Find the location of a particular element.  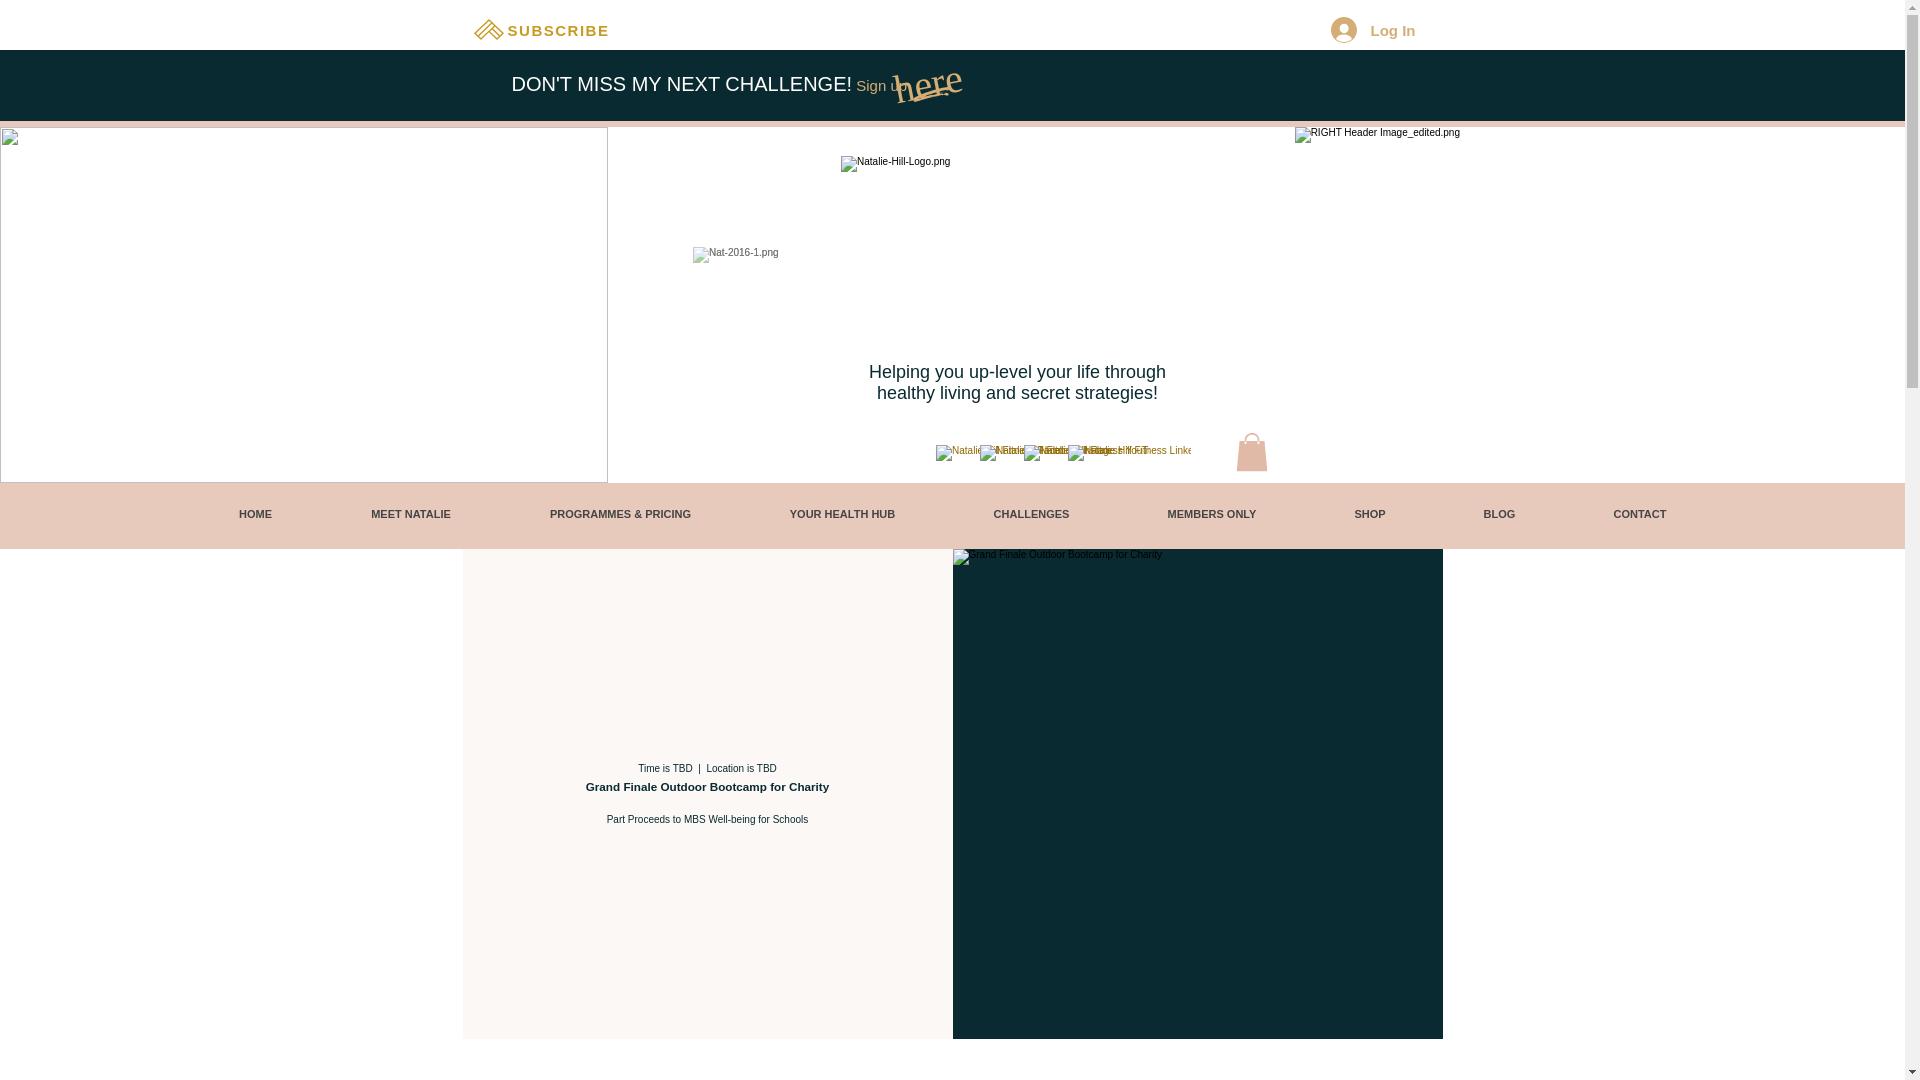

MEMBERS ONLY is located at coordinates (1212, 514).